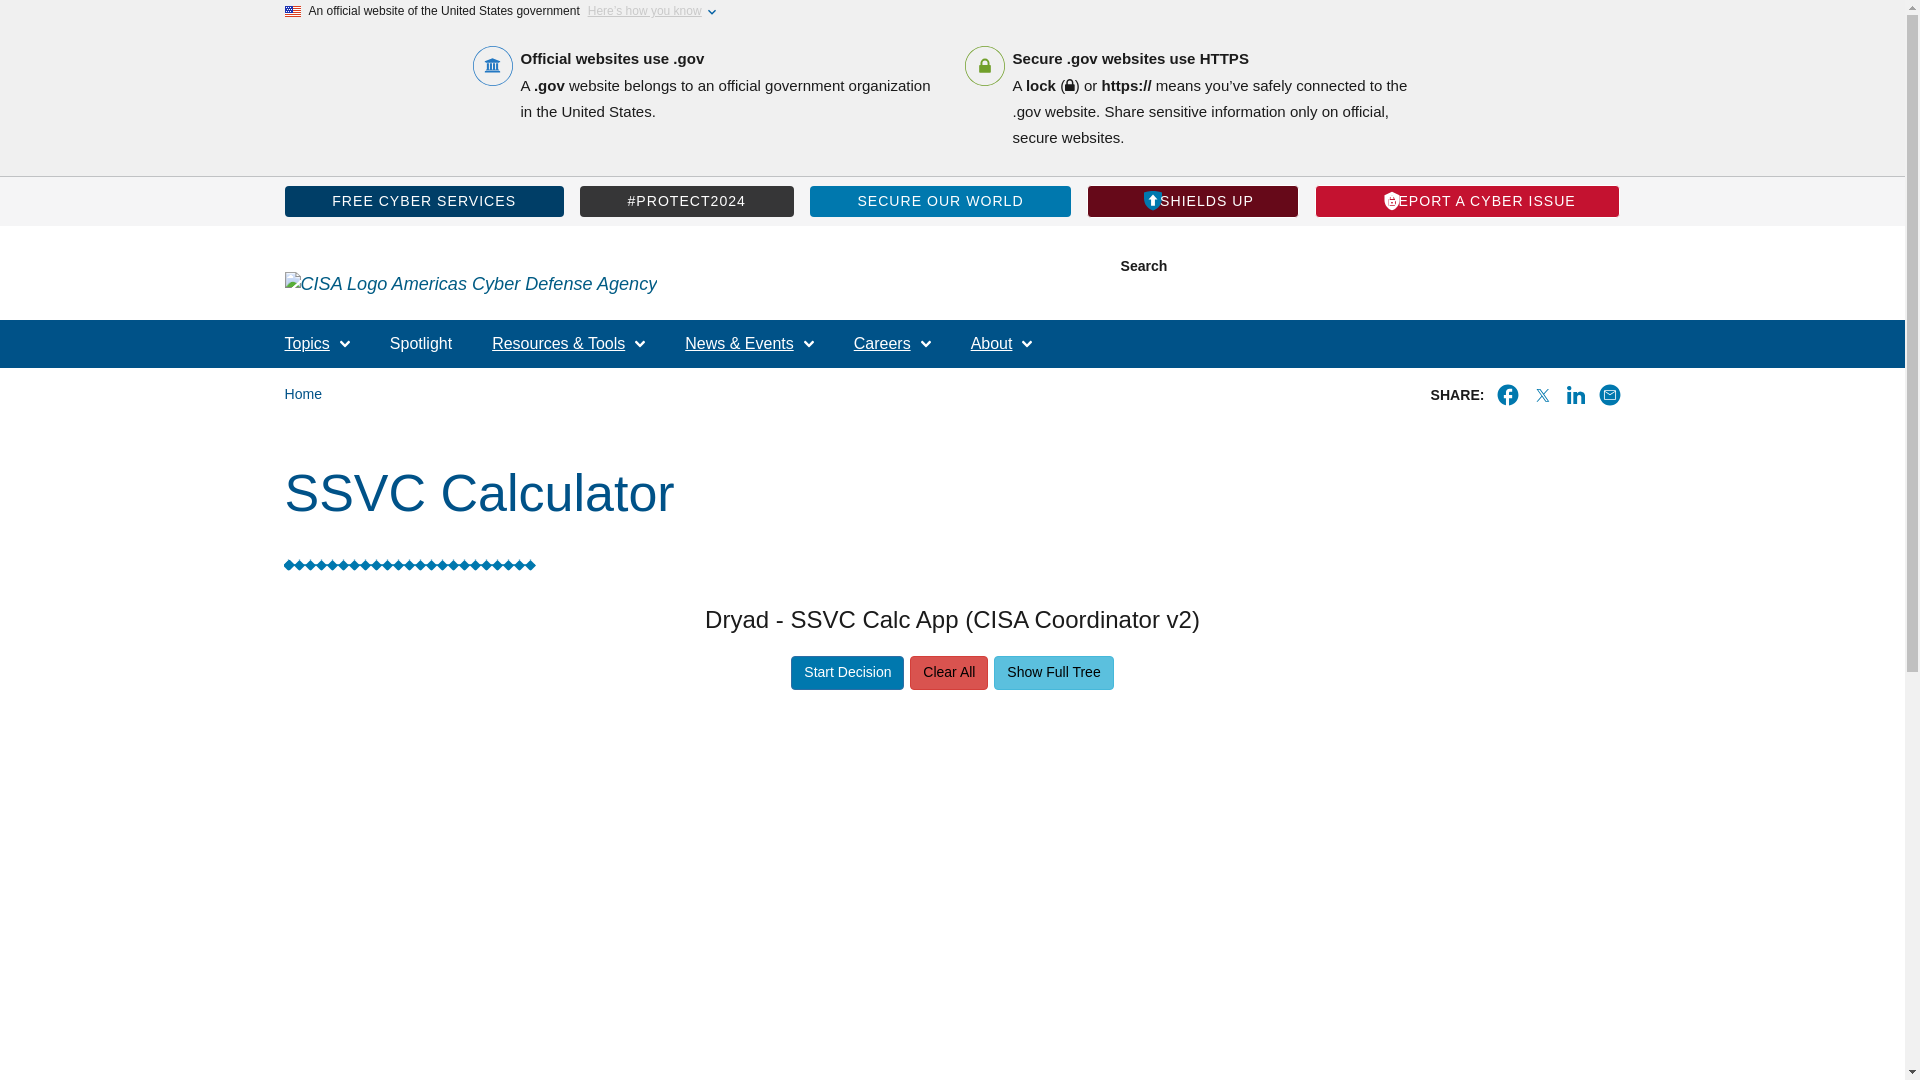  I want to click on Topics, so click(316, 344).